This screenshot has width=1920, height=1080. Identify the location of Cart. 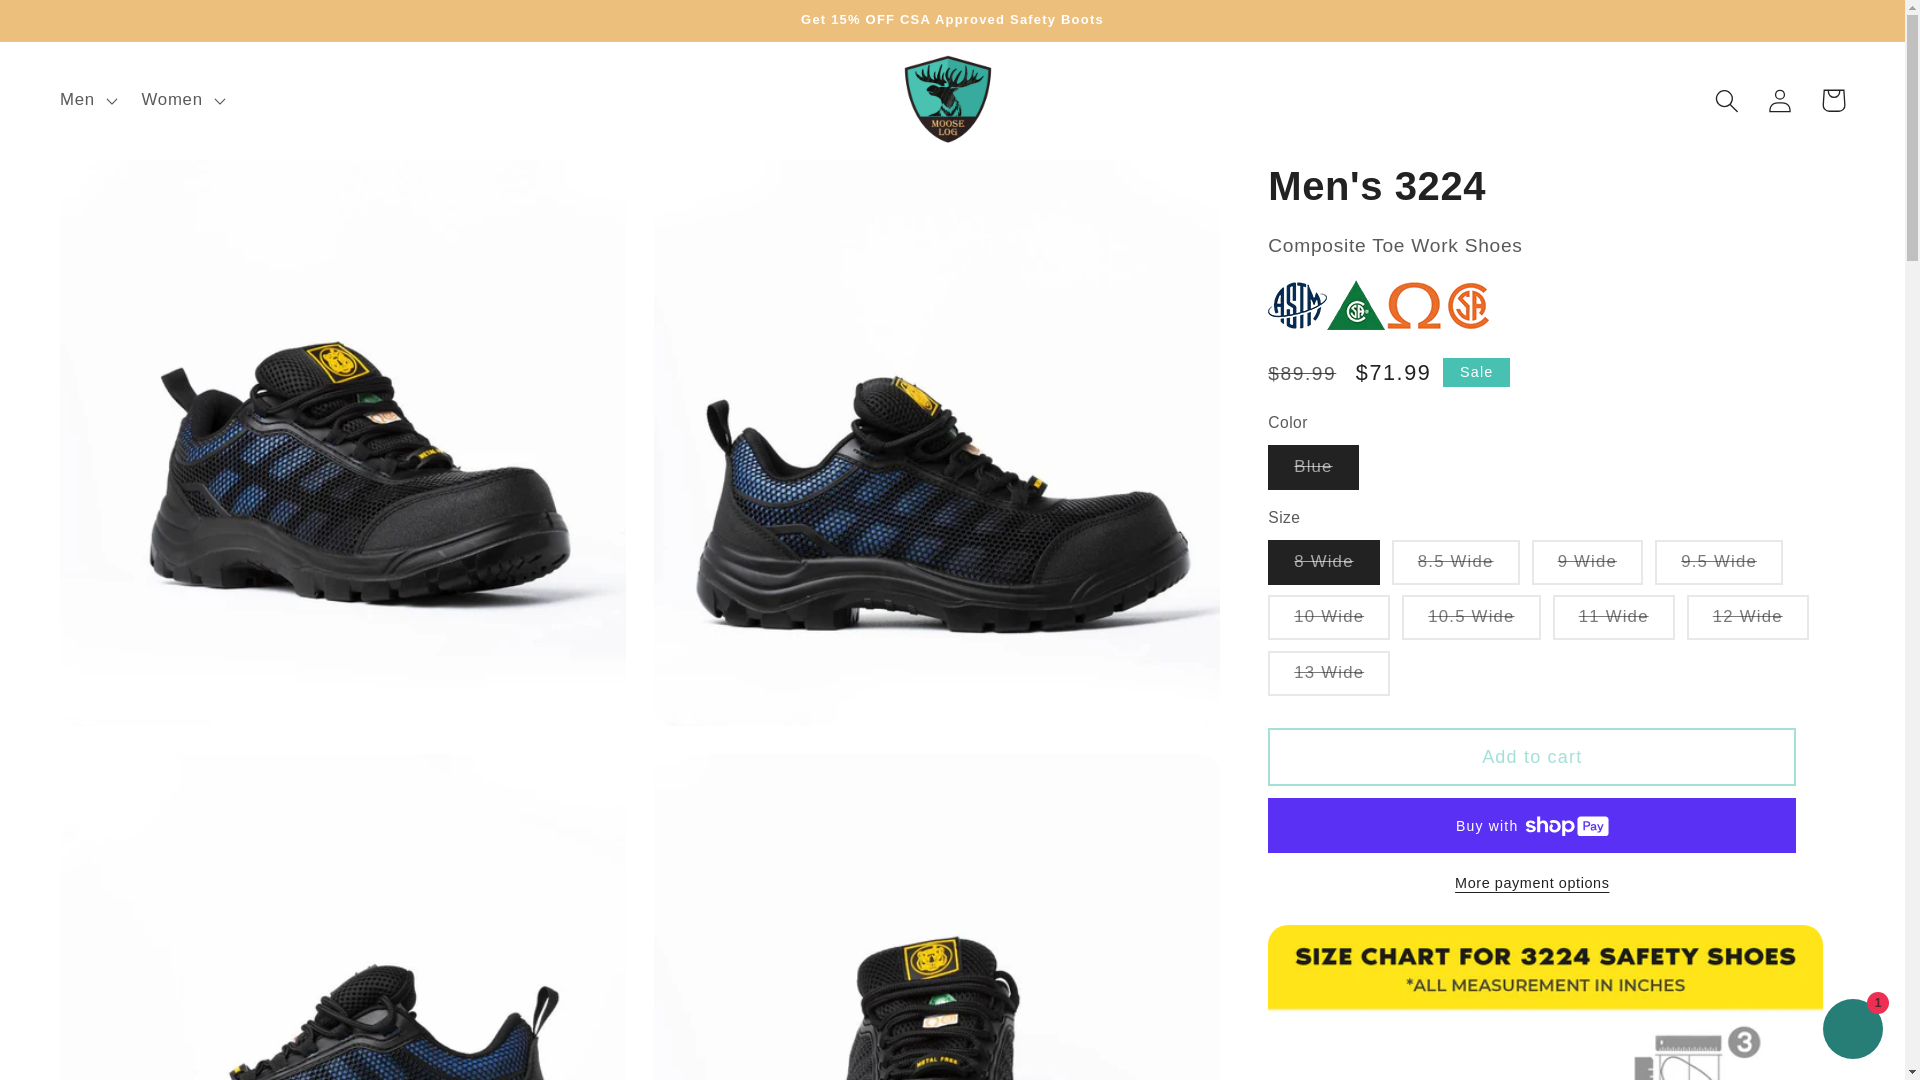
(1833, 100).